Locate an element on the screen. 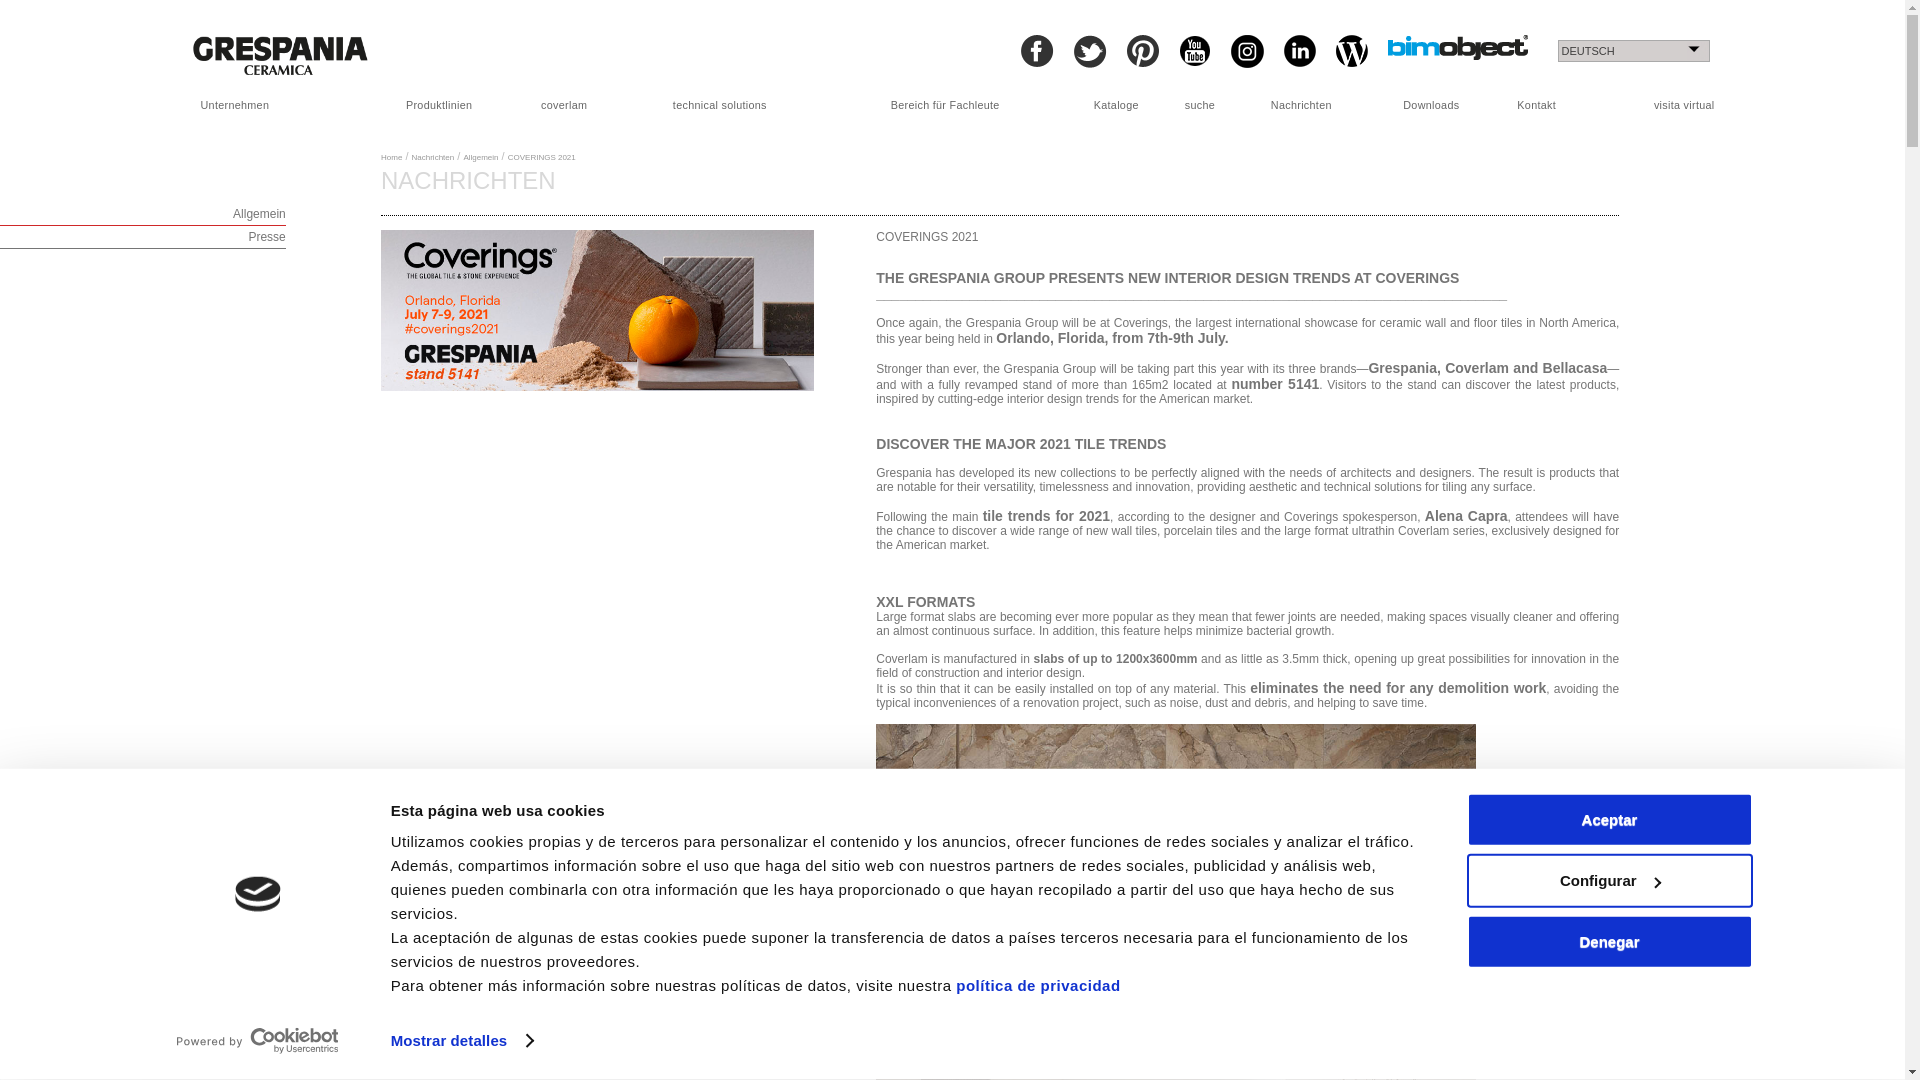 Image resolution: width=1920 pixels, height=1080 pixels. pinterest is located at coordinates (1141, 50).